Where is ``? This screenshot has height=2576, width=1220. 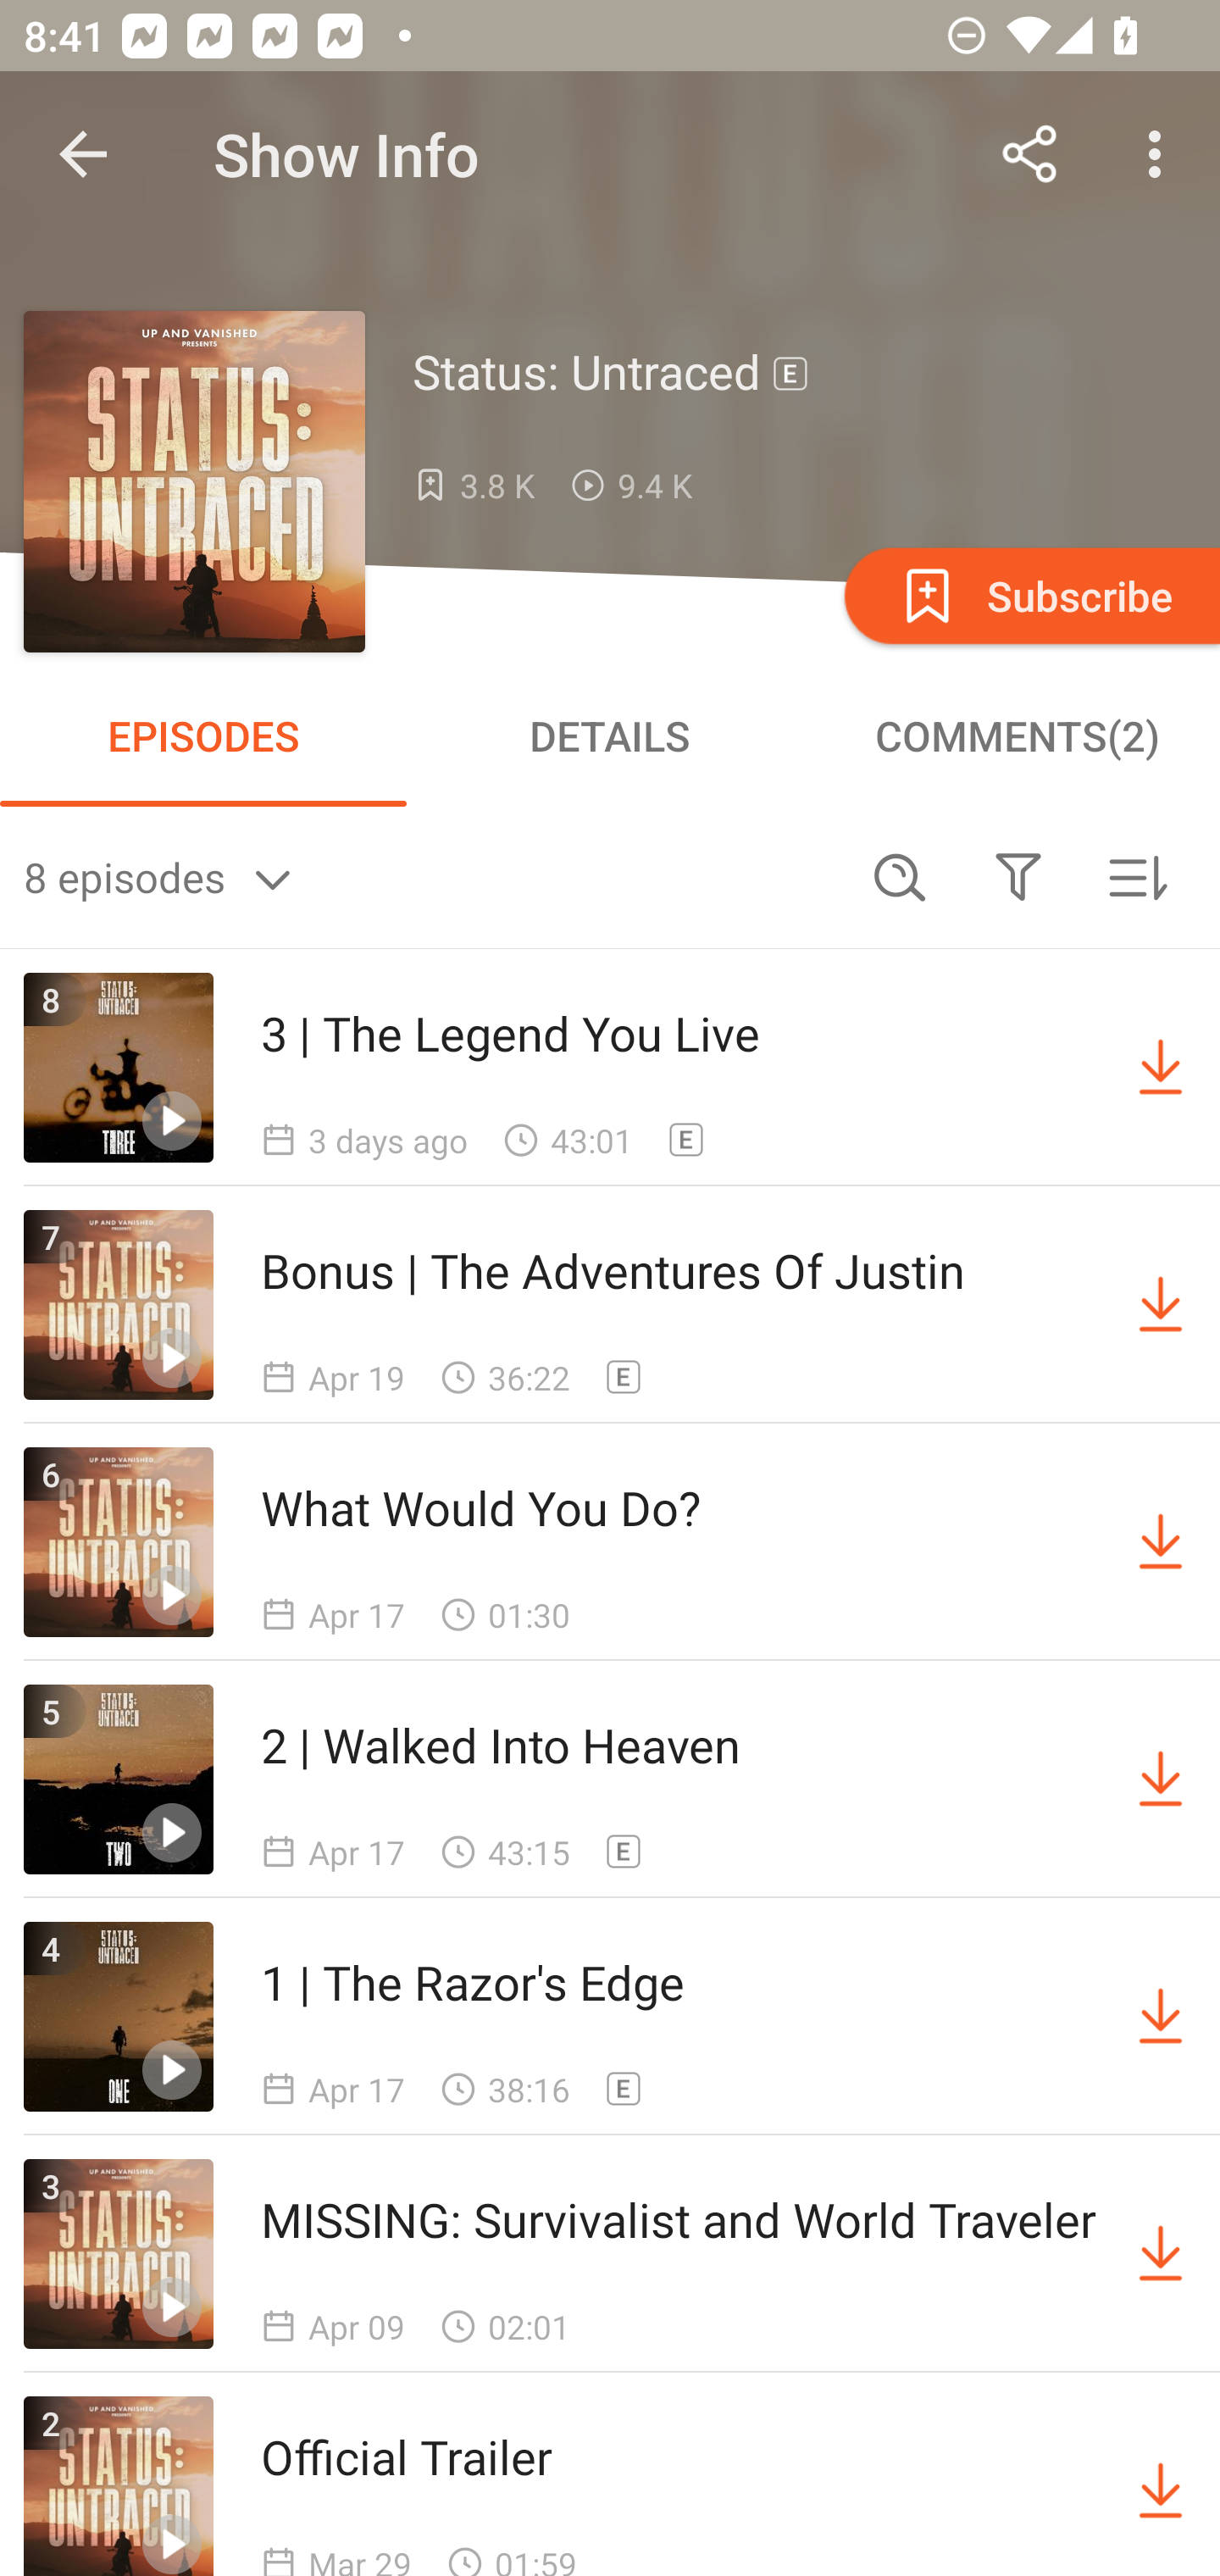  is located at coordinates (1018, 876).